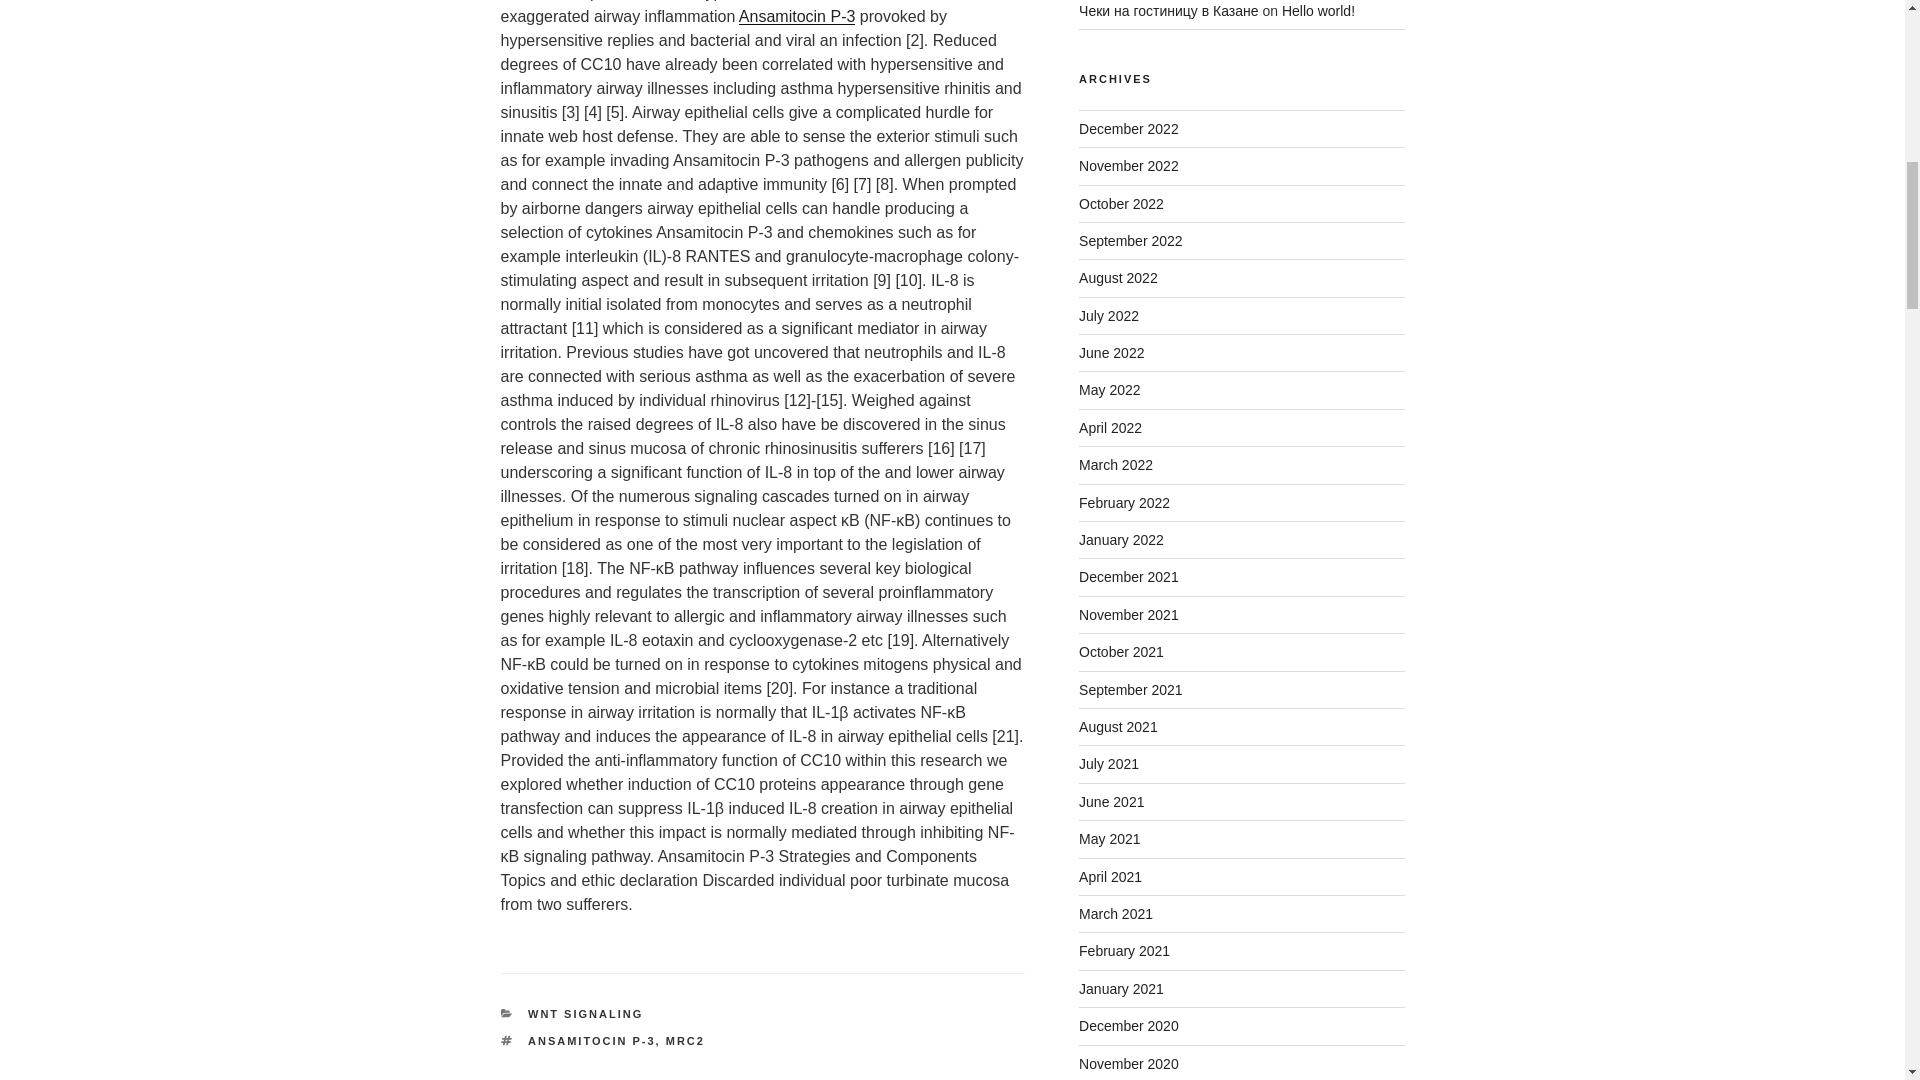 The width and height of the screenshot is (1920, 1080). I want to click on April 2022, so click(1110, 428).